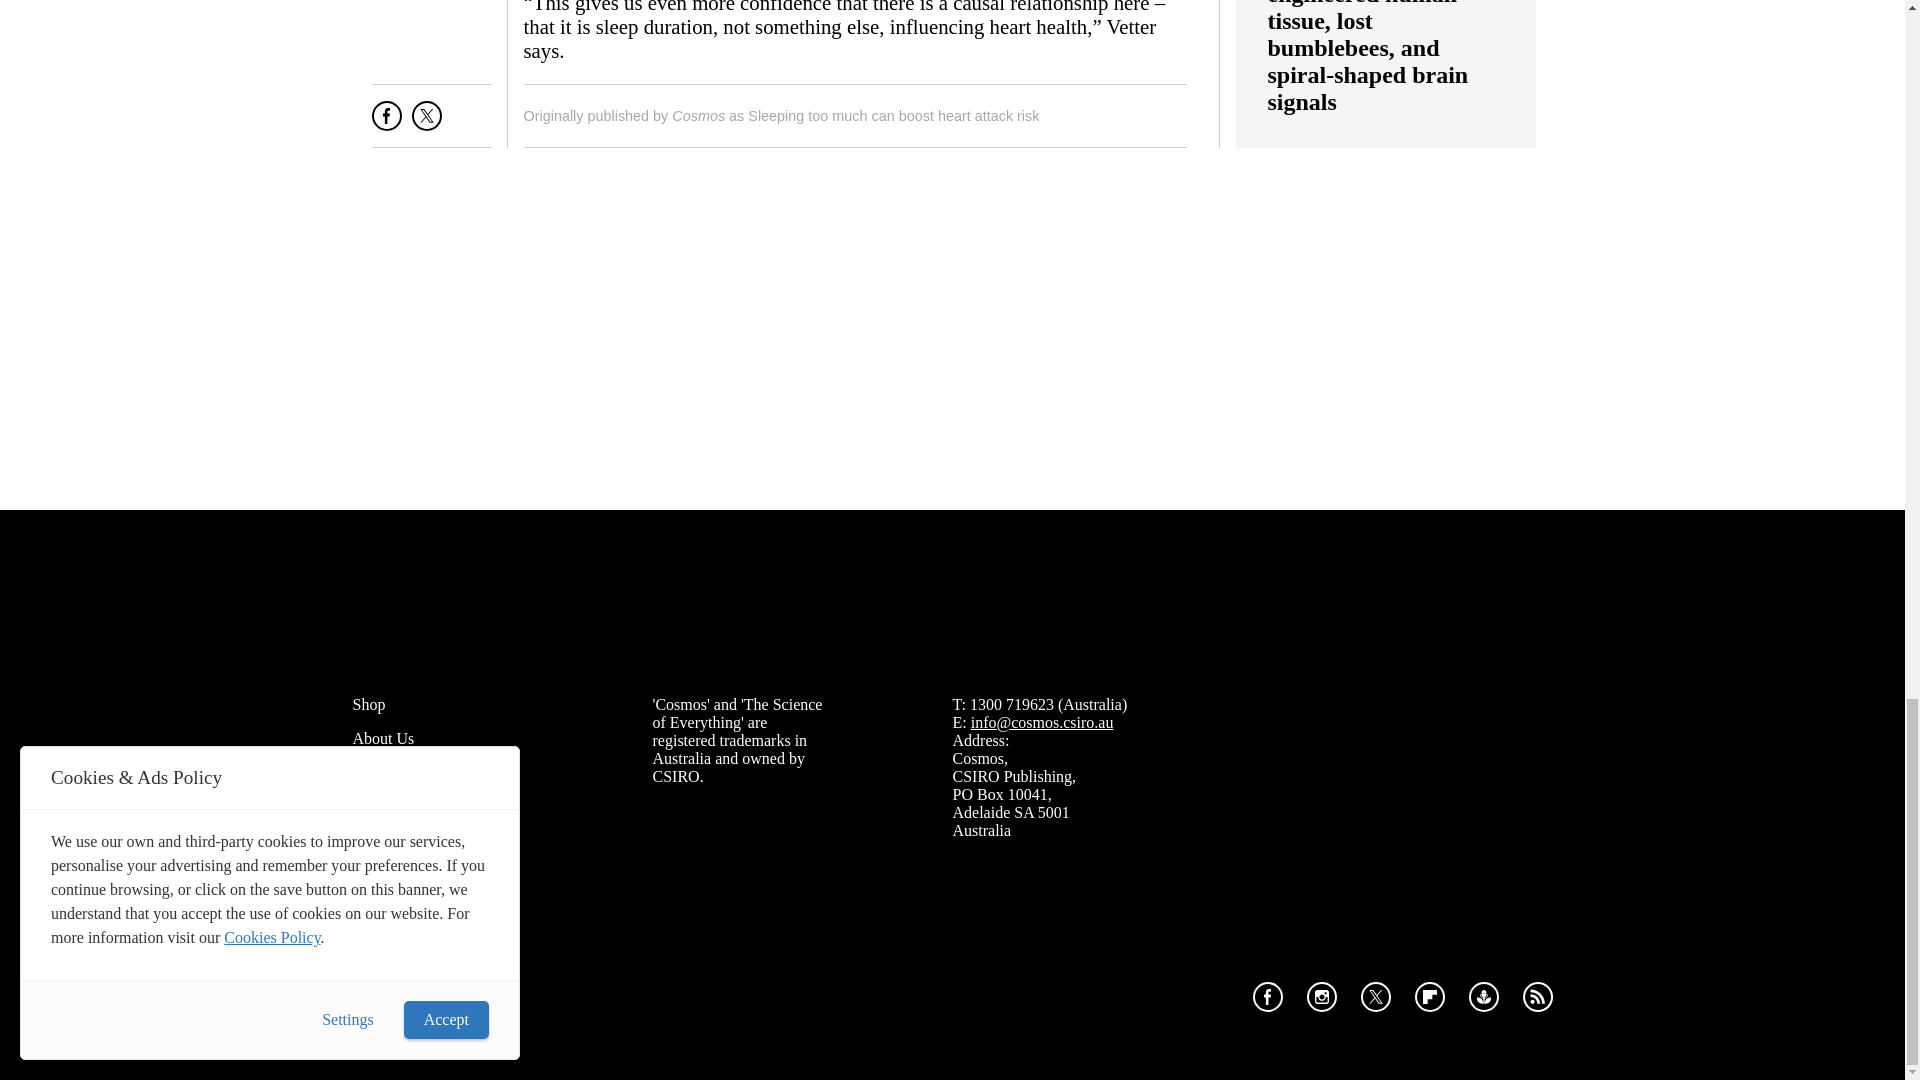  What do you see at coordinates (386, 124) in the screenshot?
I see `Share on Facebook` at bounding box center [386, 124].